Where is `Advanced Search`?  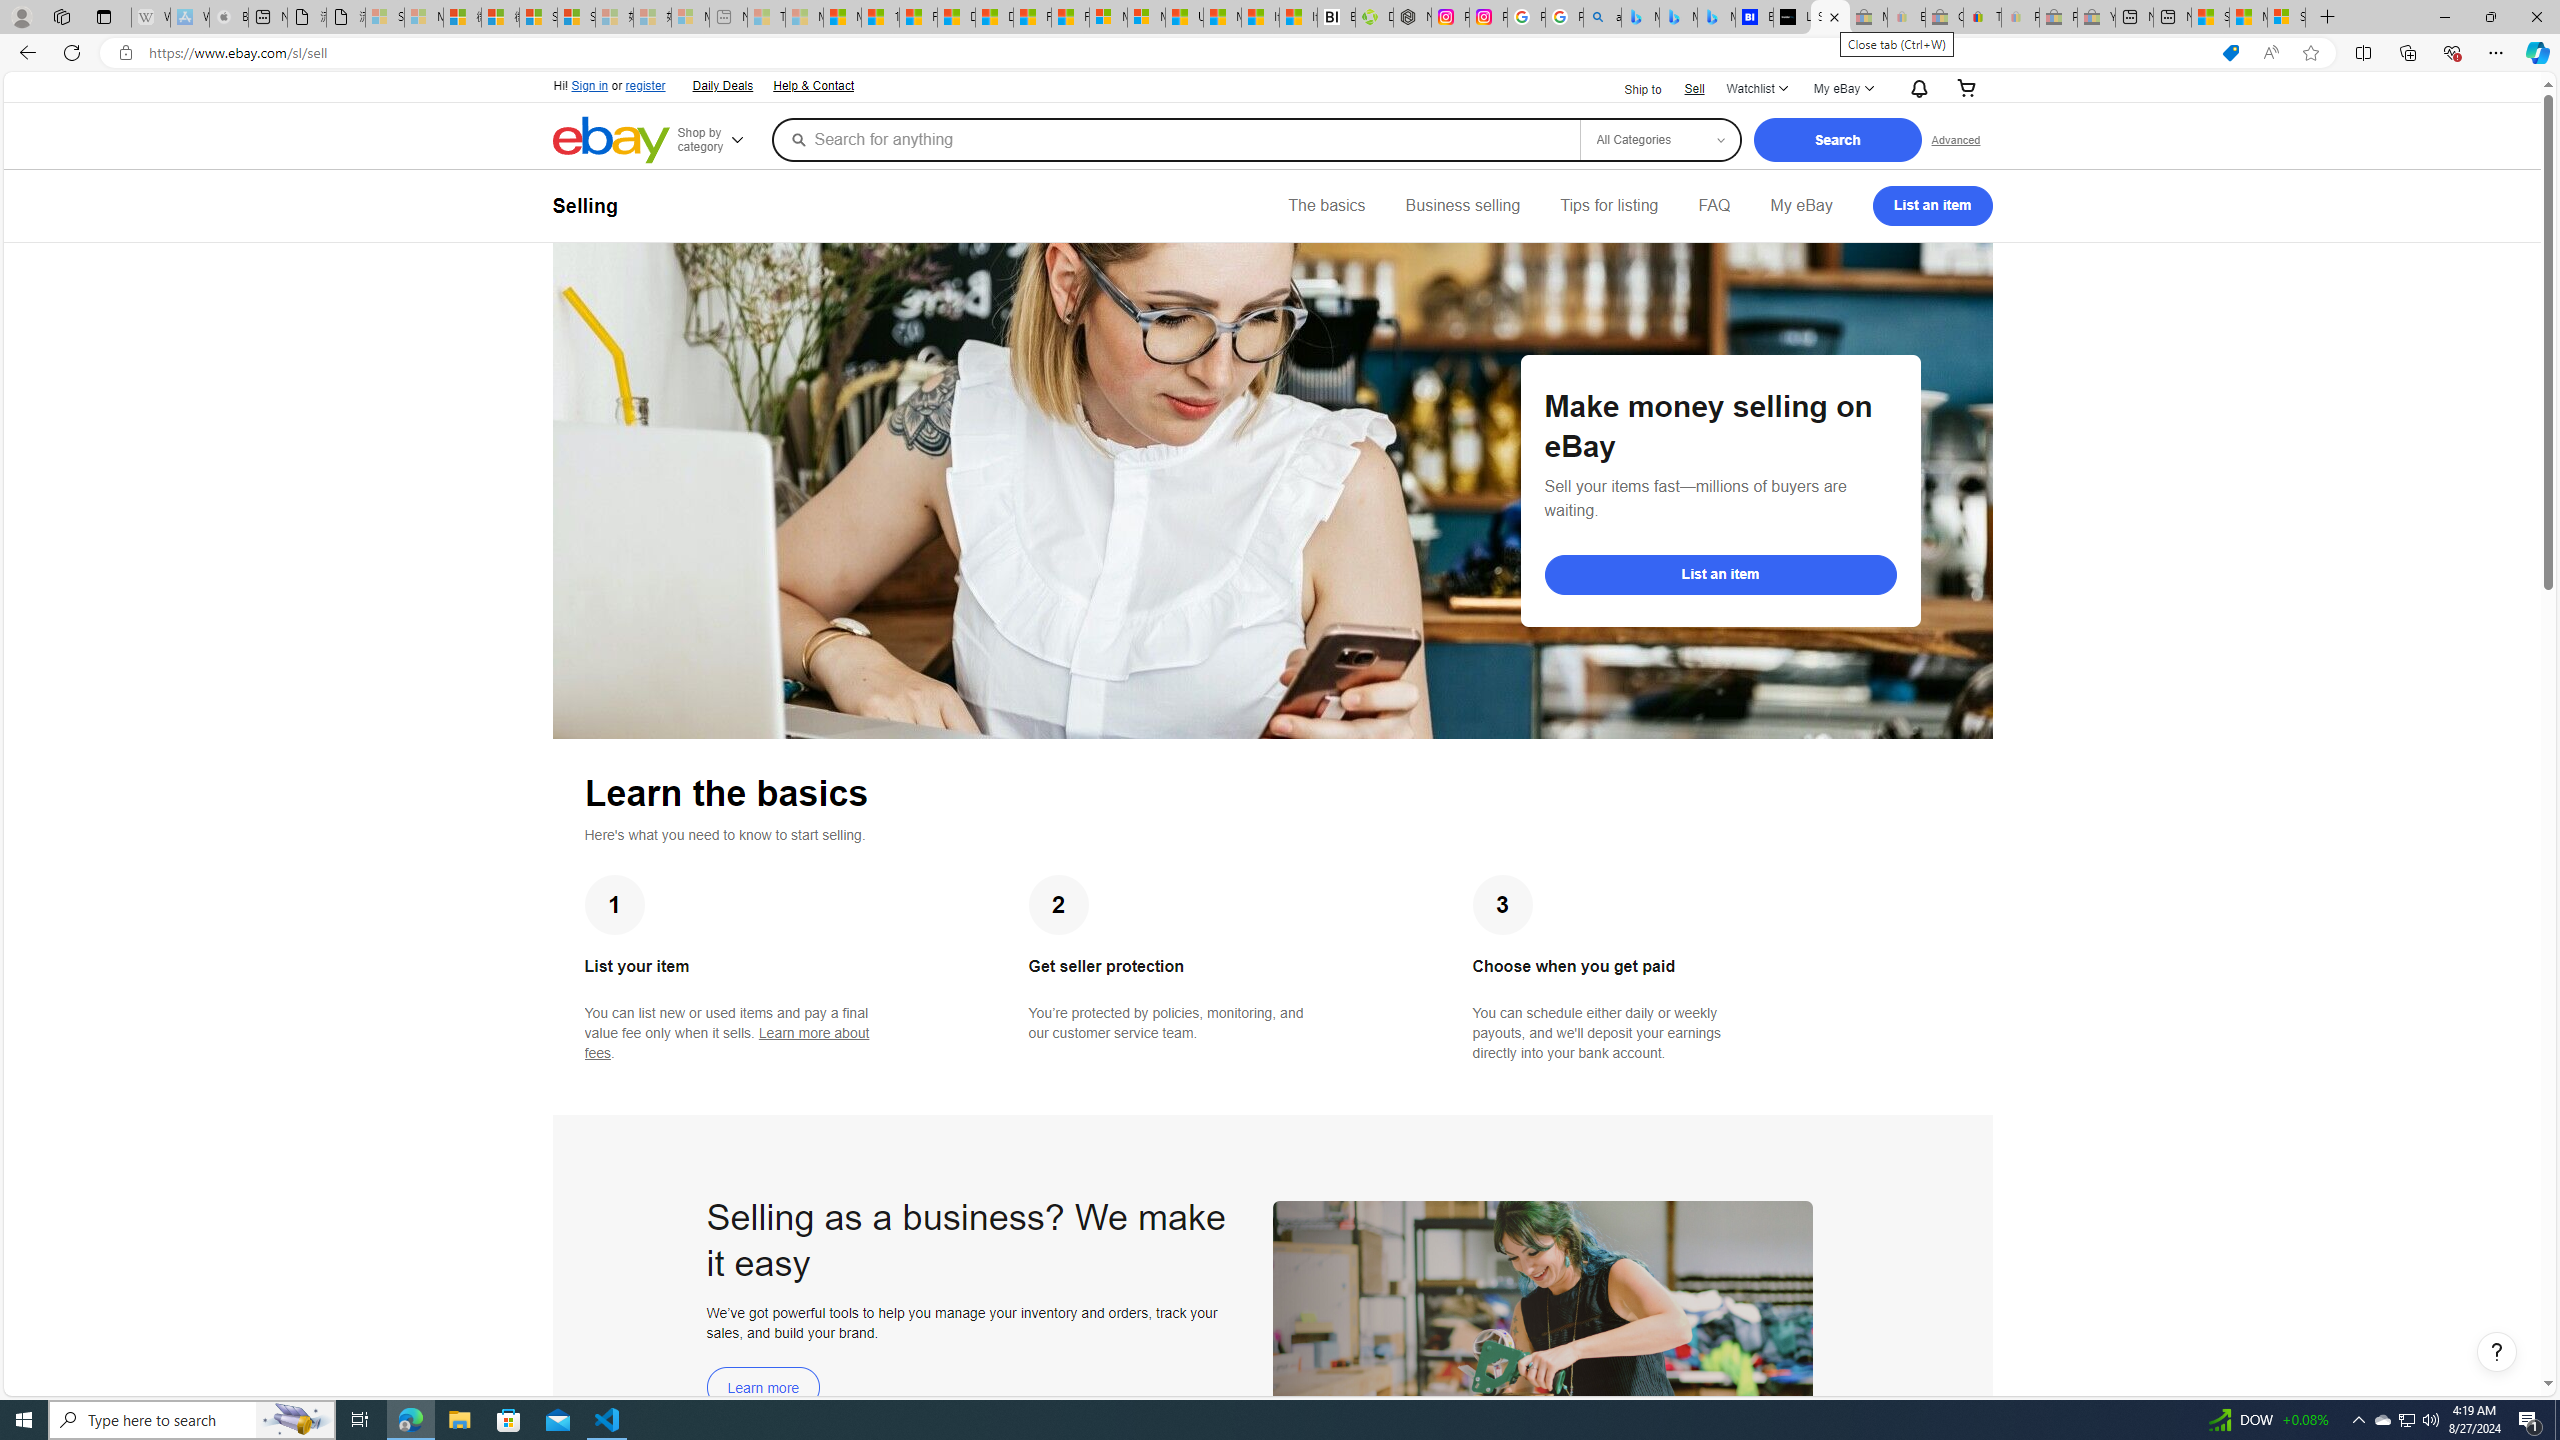
Advanced Search is located at coordinates (1956, 139).